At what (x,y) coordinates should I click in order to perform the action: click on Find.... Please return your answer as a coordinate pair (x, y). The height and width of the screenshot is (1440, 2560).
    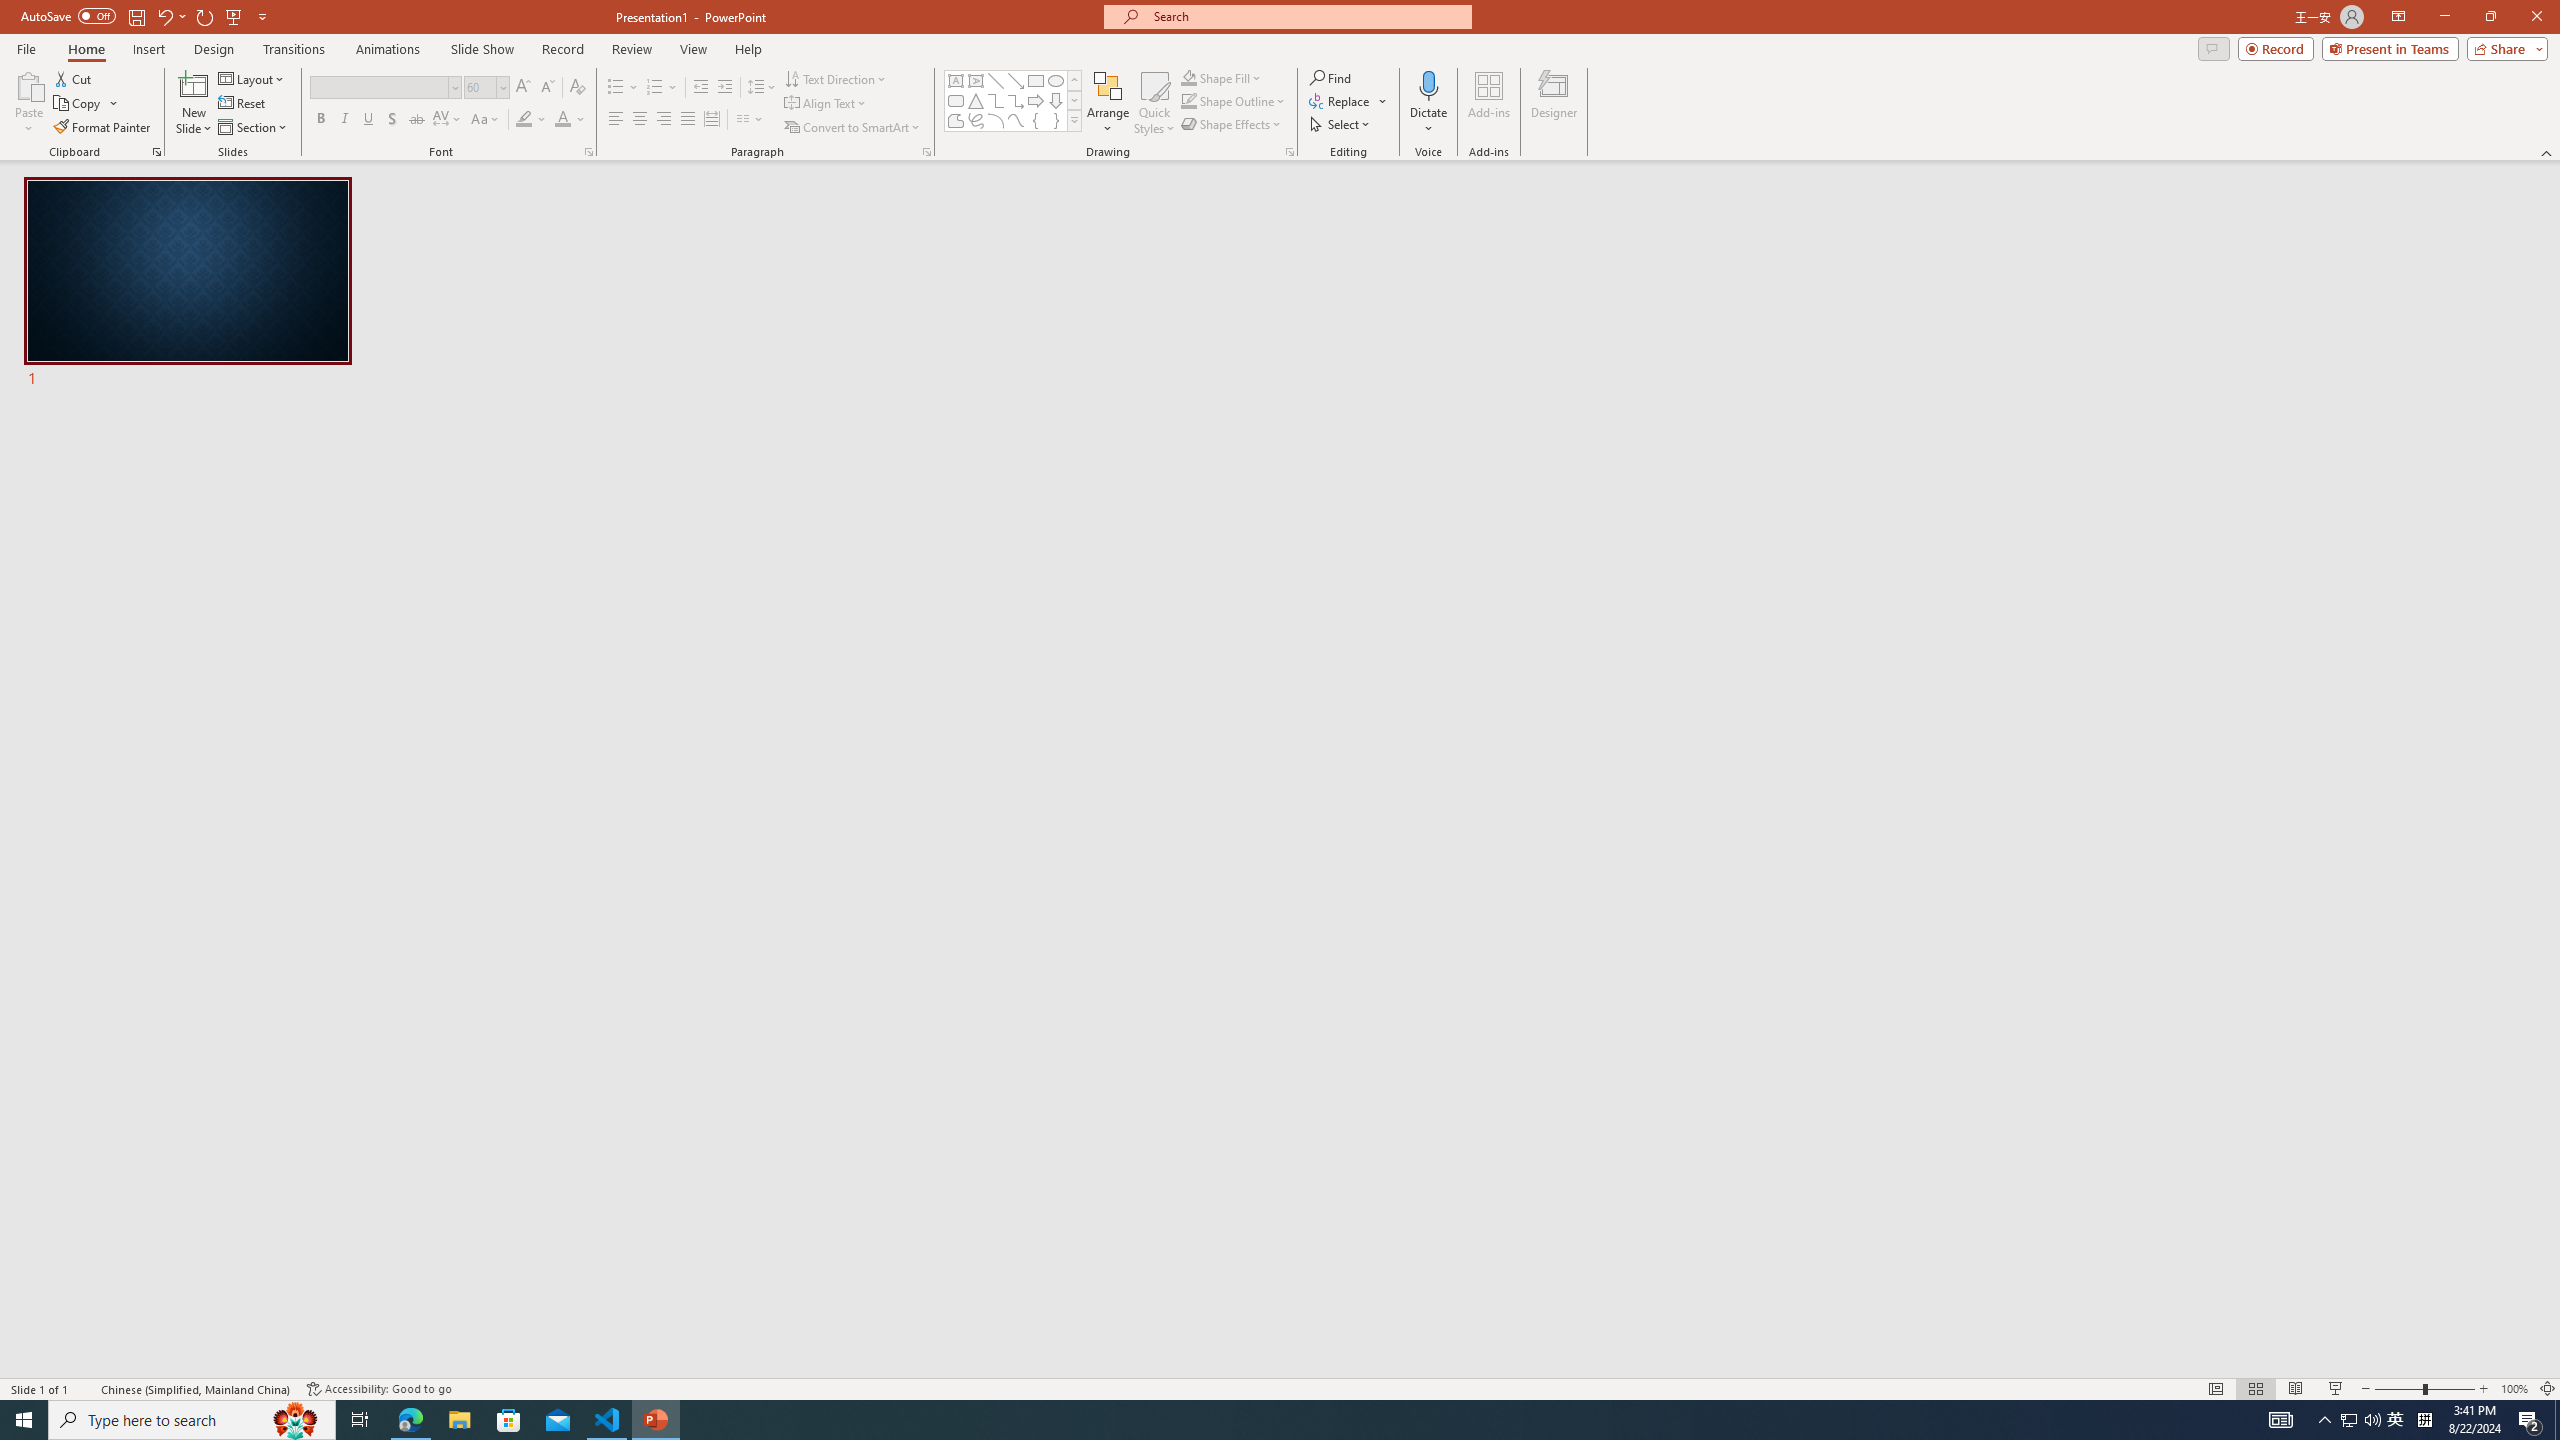
    Looking at the image, I should click on (1330, 78).